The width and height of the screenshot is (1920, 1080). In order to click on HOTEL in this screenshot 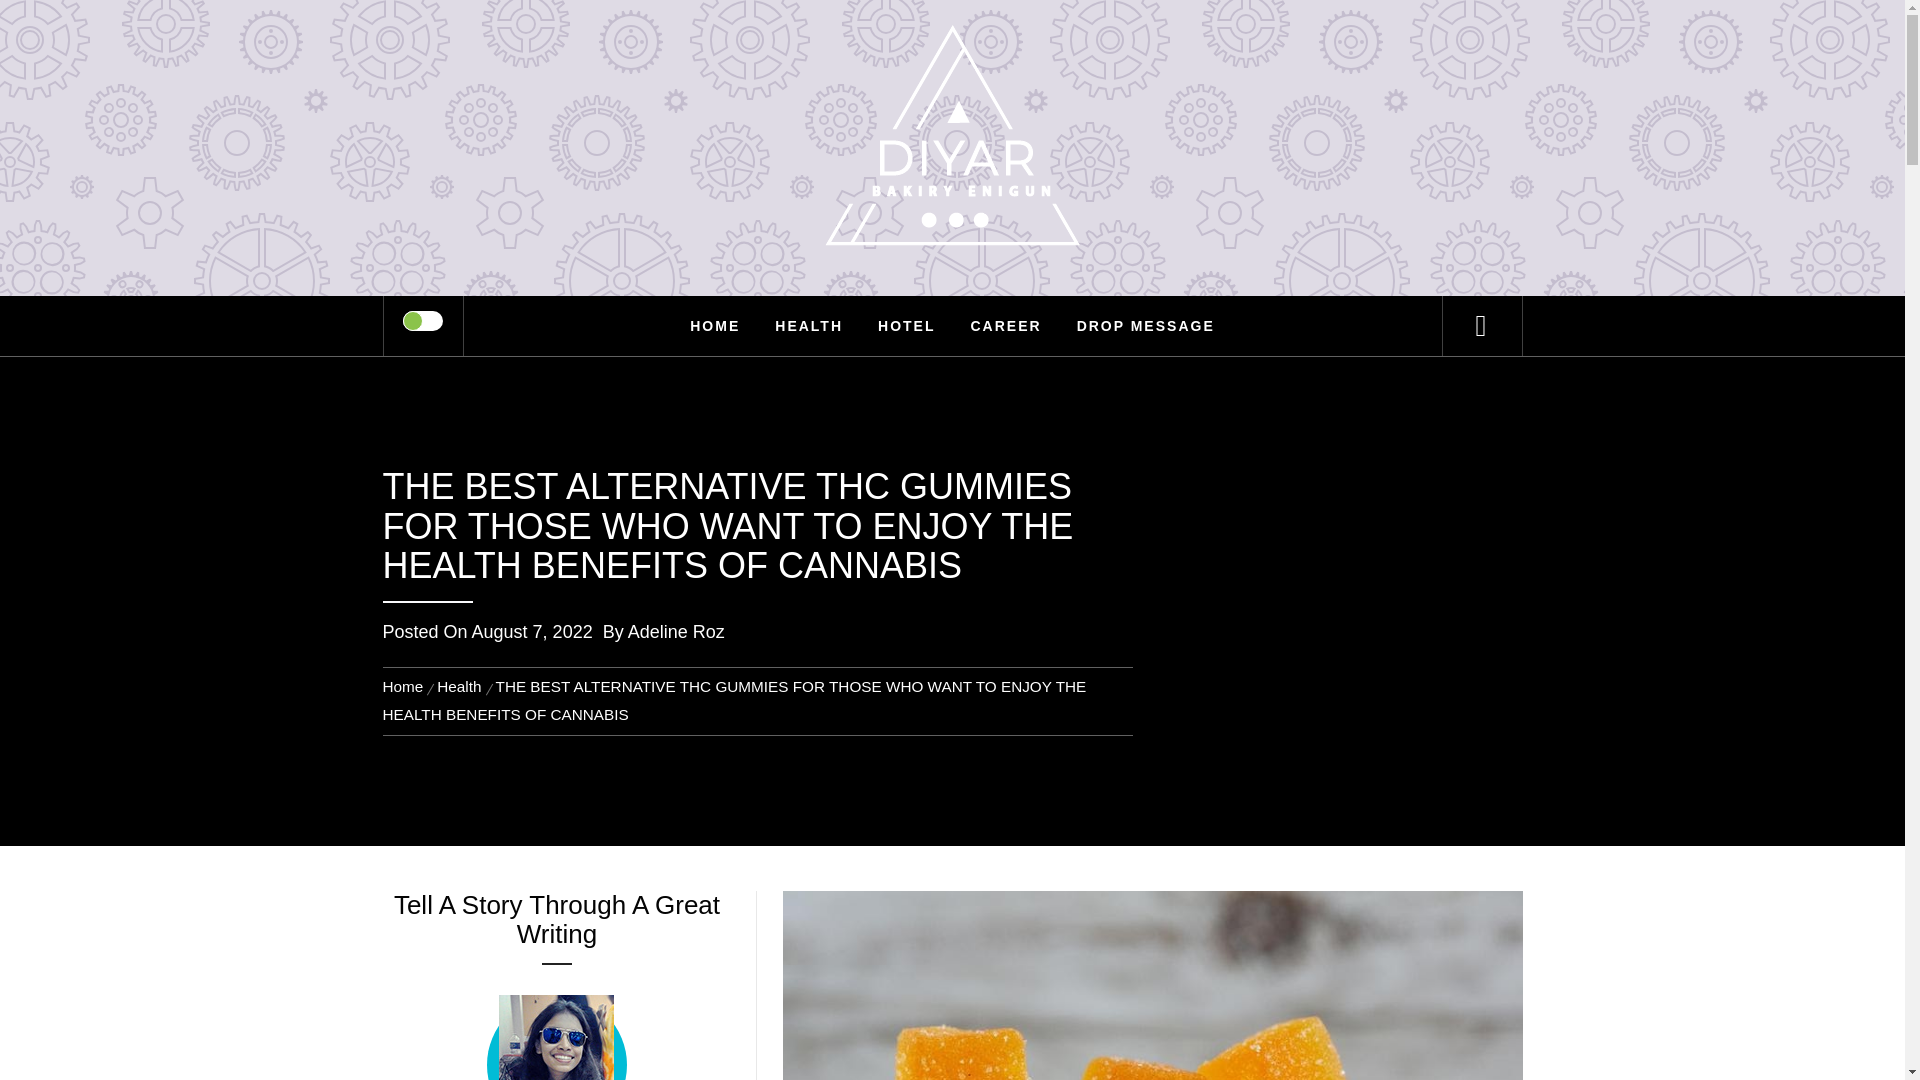, I will do `click(906, 326)`.